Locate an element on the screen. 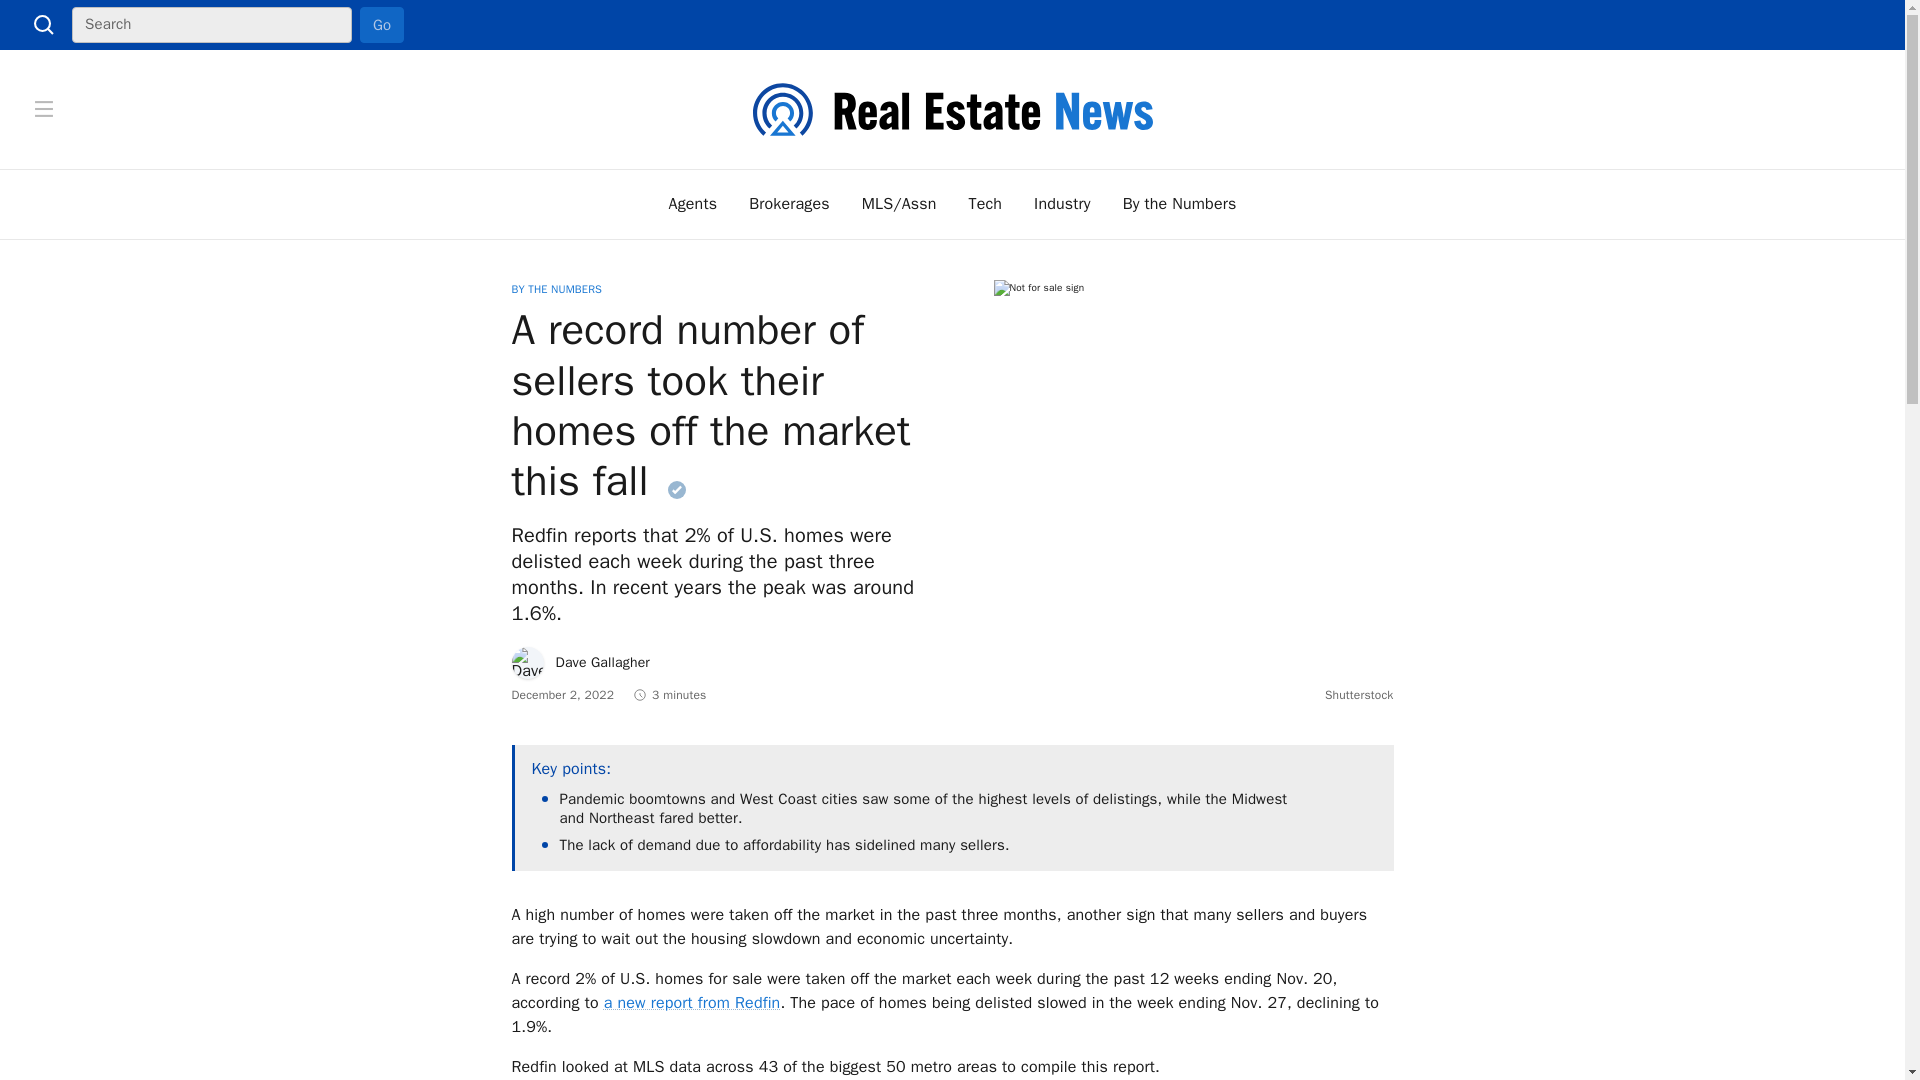 The width and height of the screenshot is (1920, 1080). Brokerages is located at coordinates (788, 204).